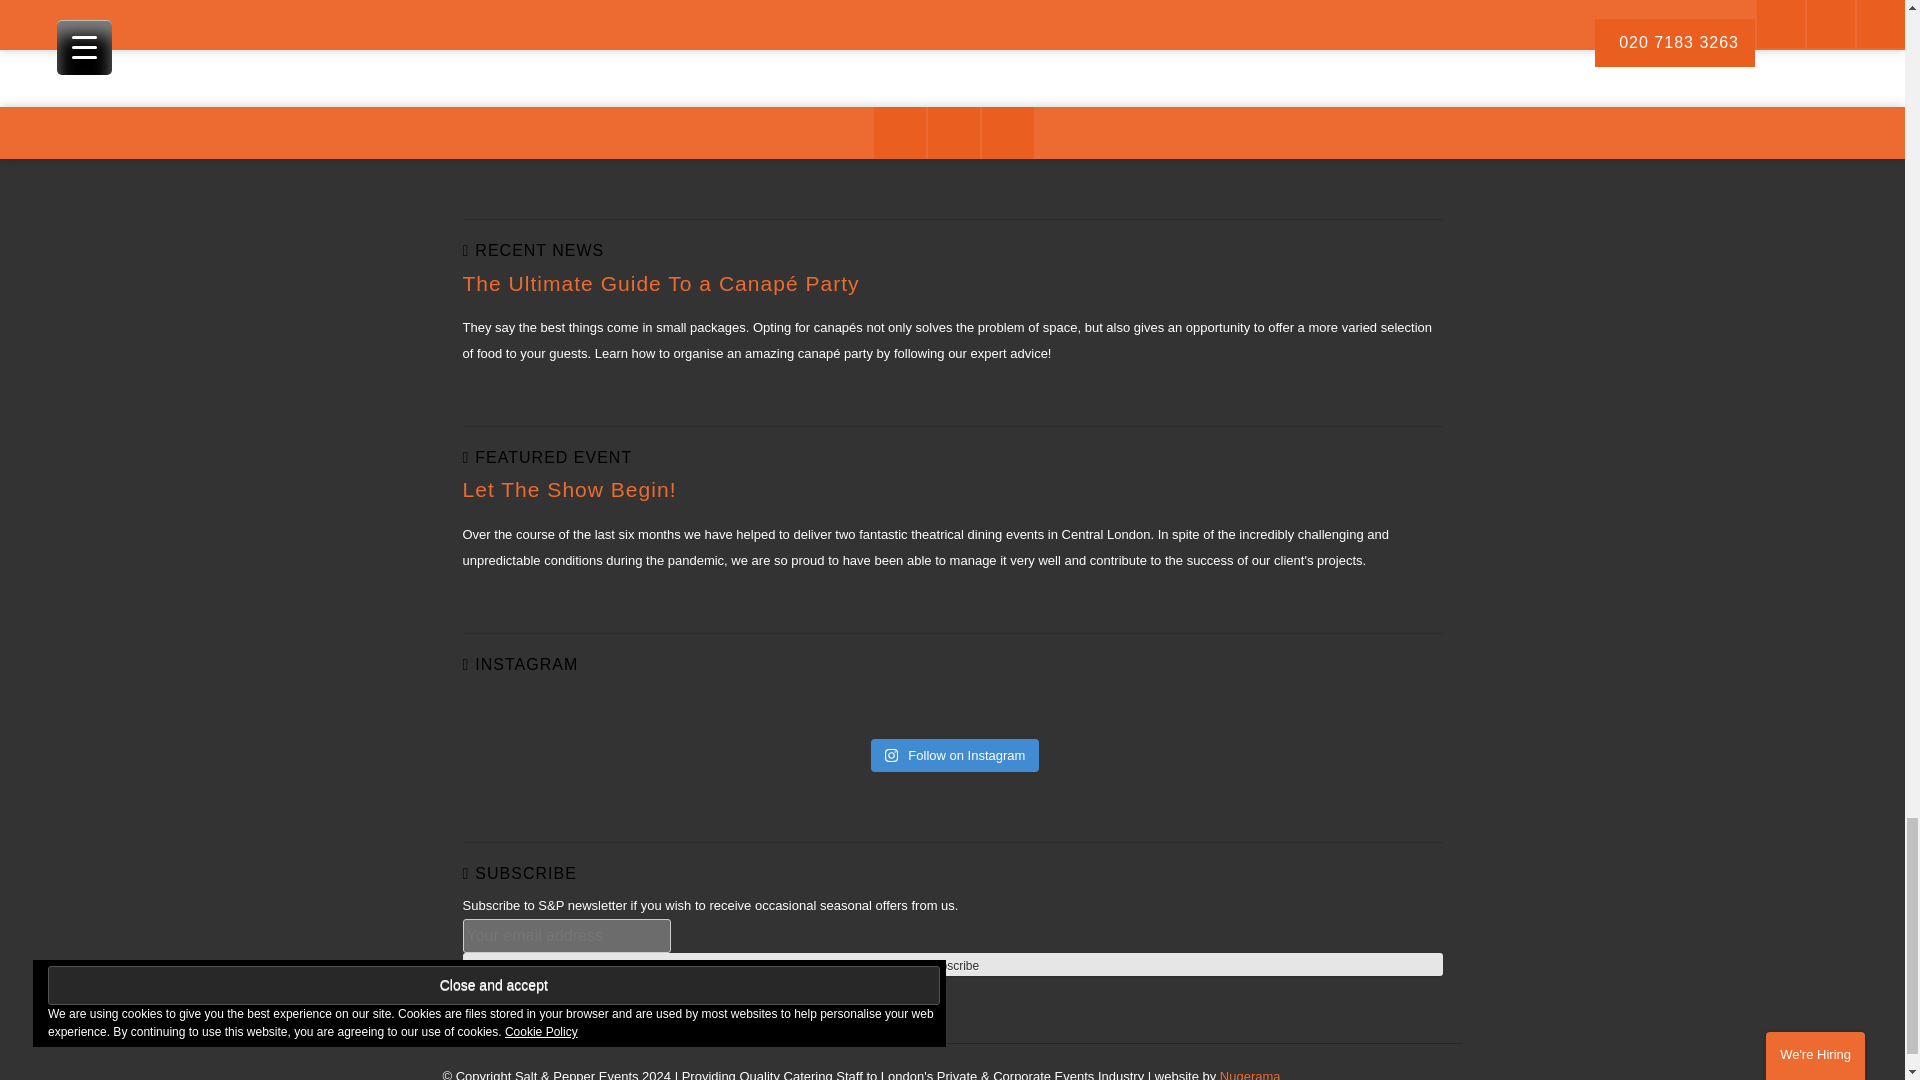 The height and width of the screenshot is (1080, 1920). I want to click on Follow on Instagram, so click(956, 756).